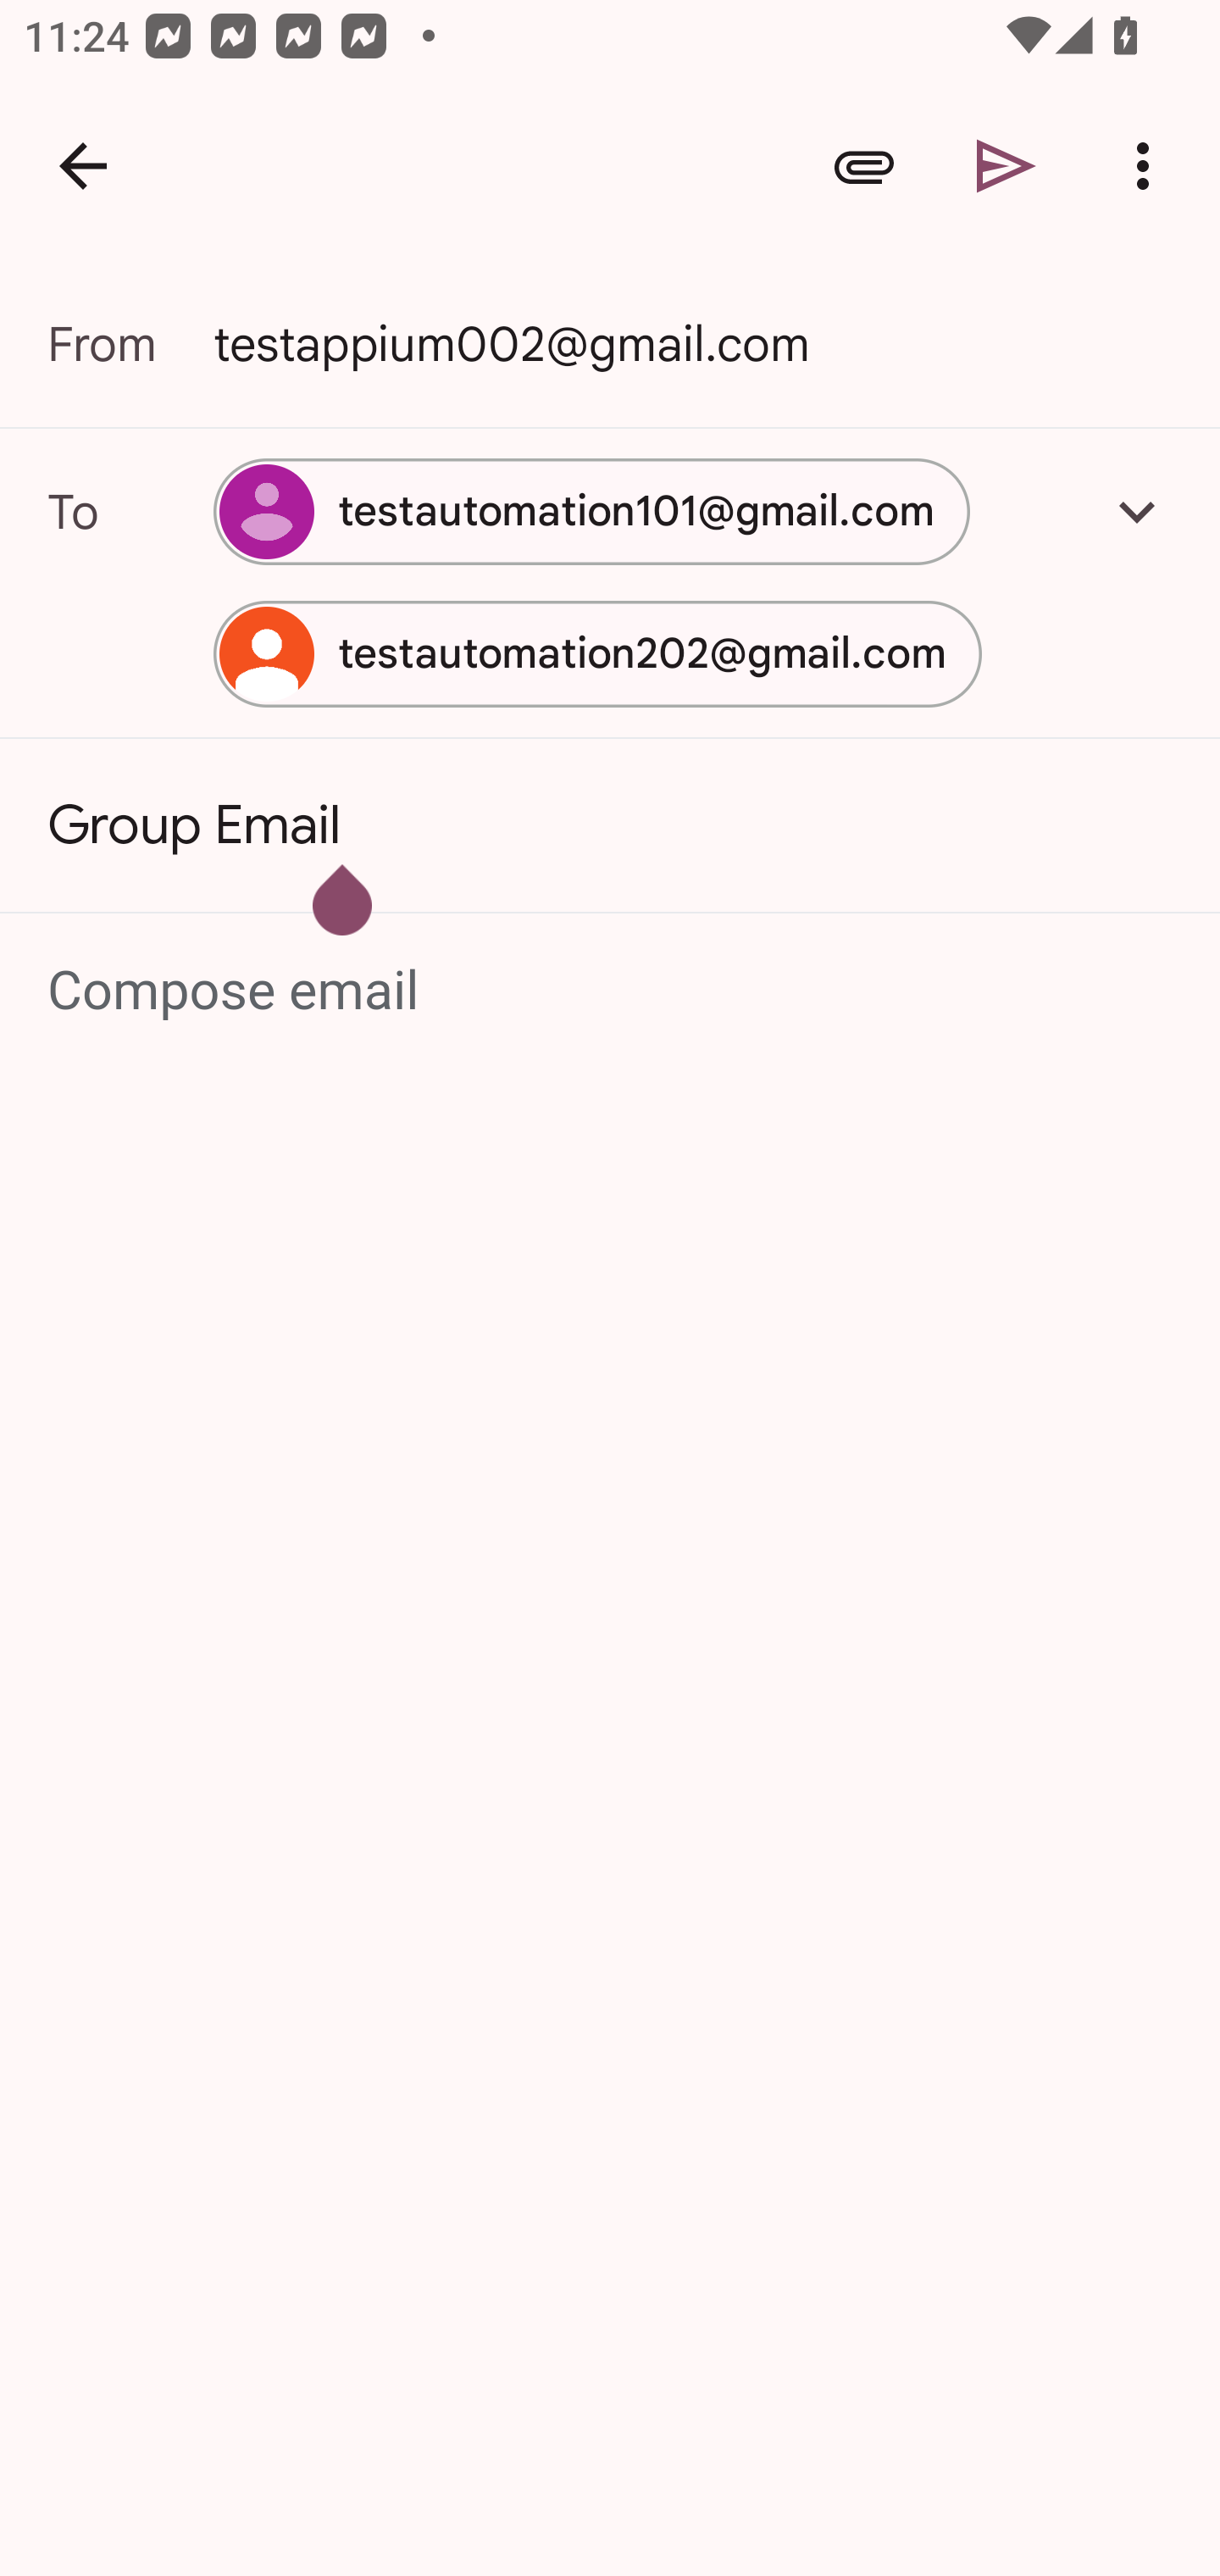  I want to click on Navigate up, so click(83, 166).